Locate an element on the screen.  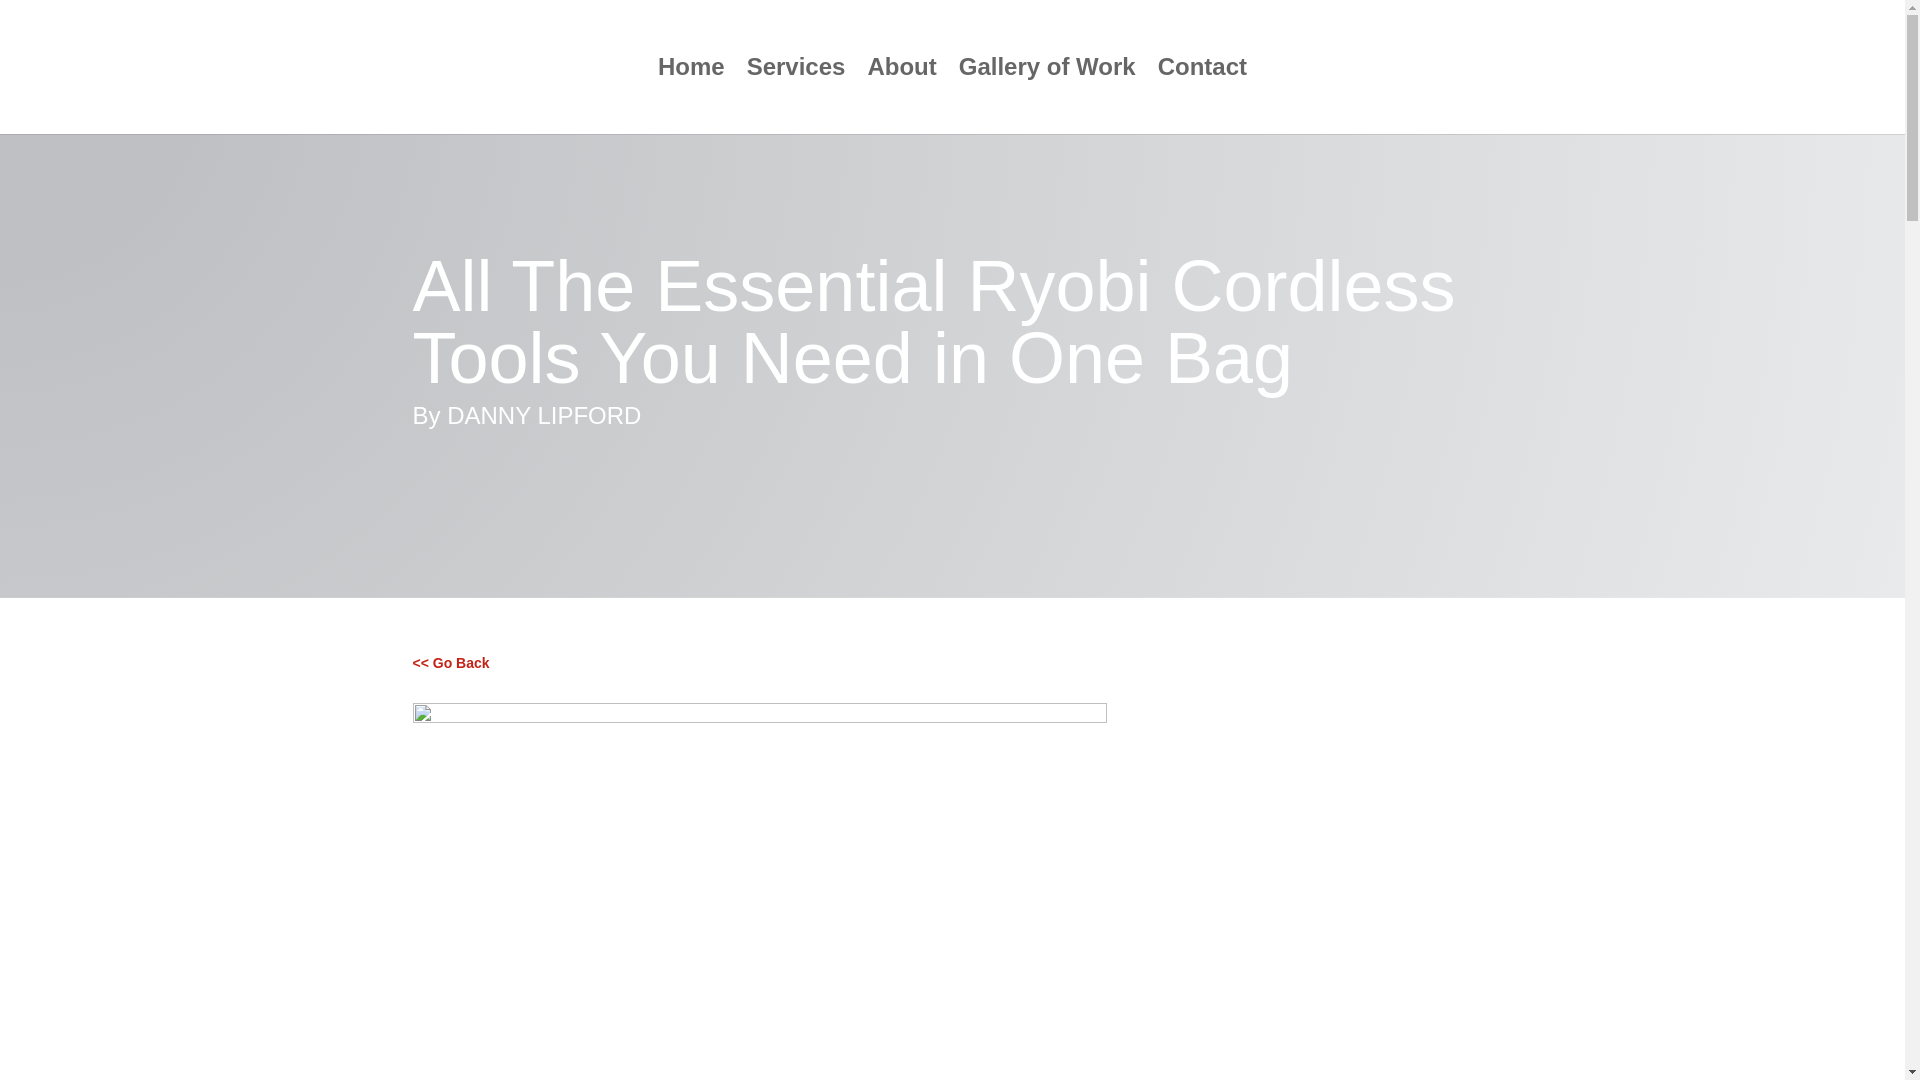
Contact is located at coordinates (1202, 96).